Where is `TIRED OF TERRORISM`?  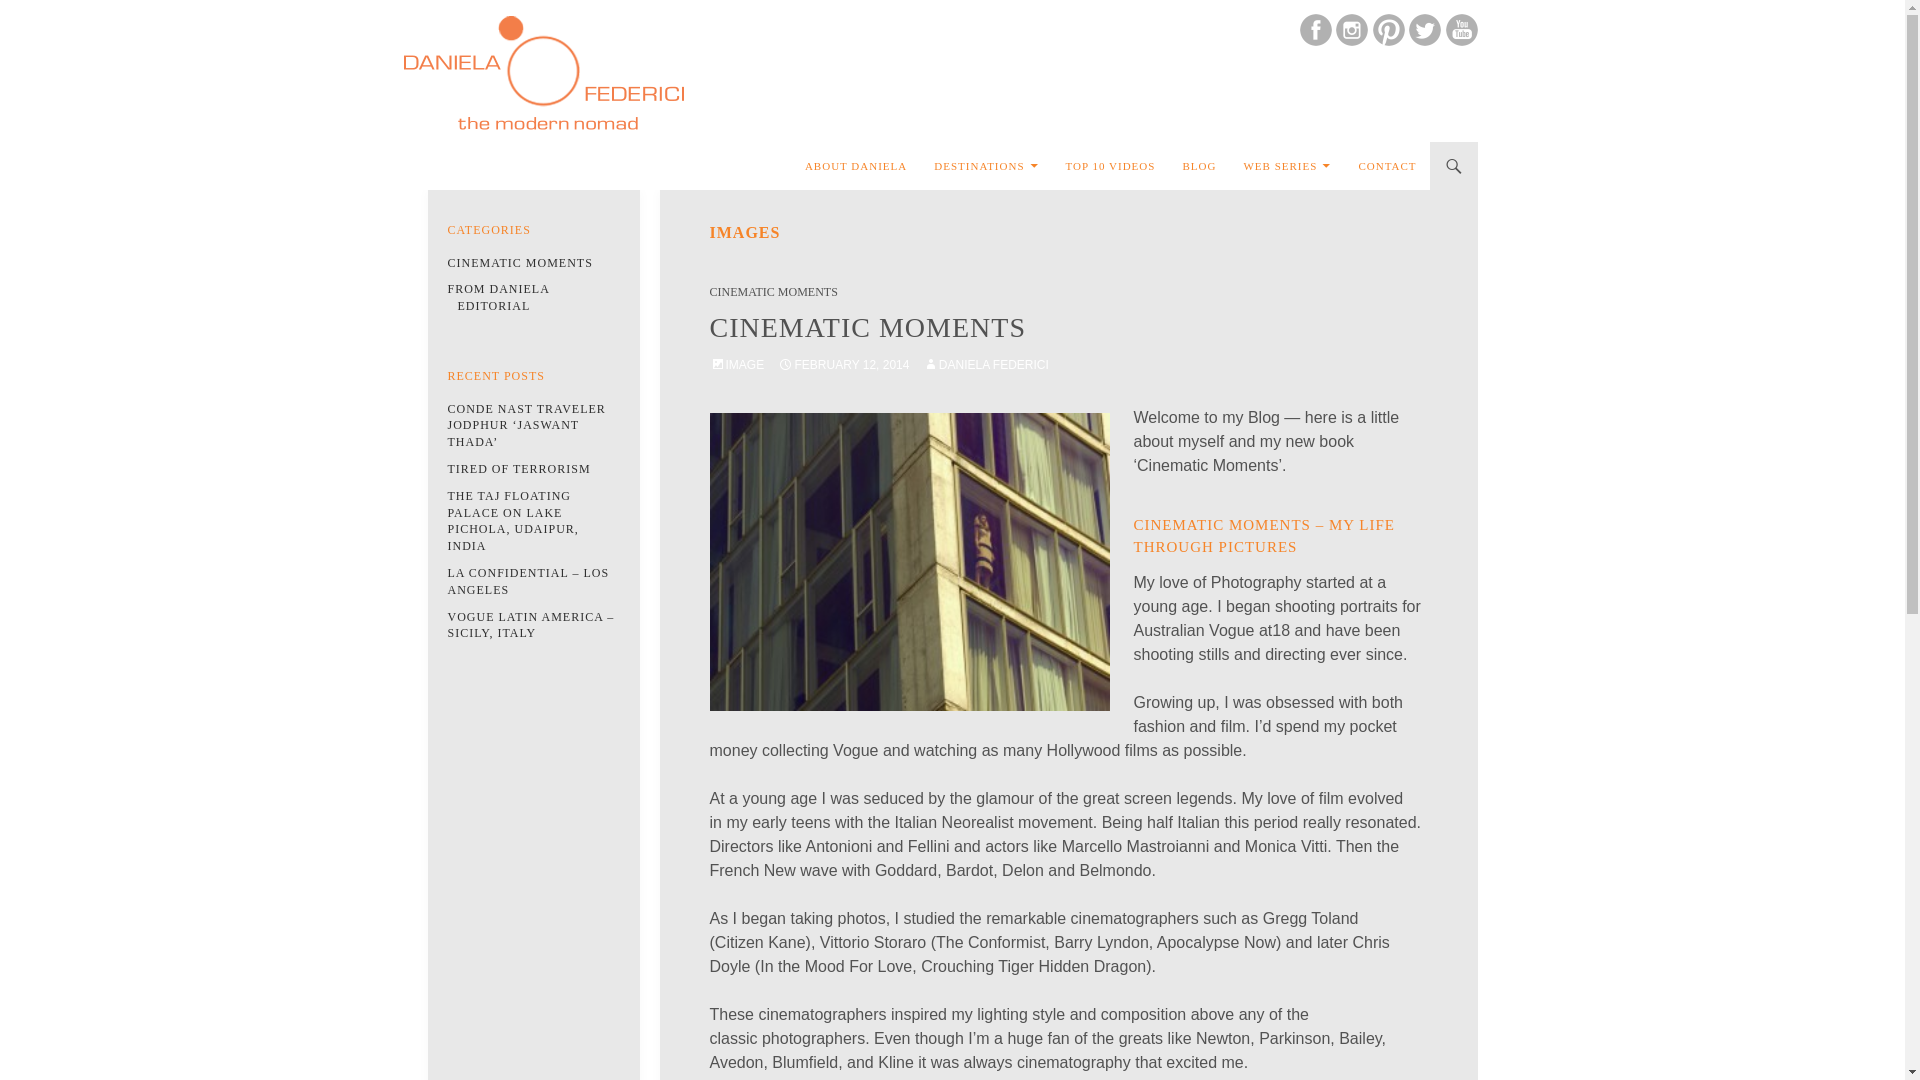 TIRED OF TERRORISM is located at coordinates (519, 469).